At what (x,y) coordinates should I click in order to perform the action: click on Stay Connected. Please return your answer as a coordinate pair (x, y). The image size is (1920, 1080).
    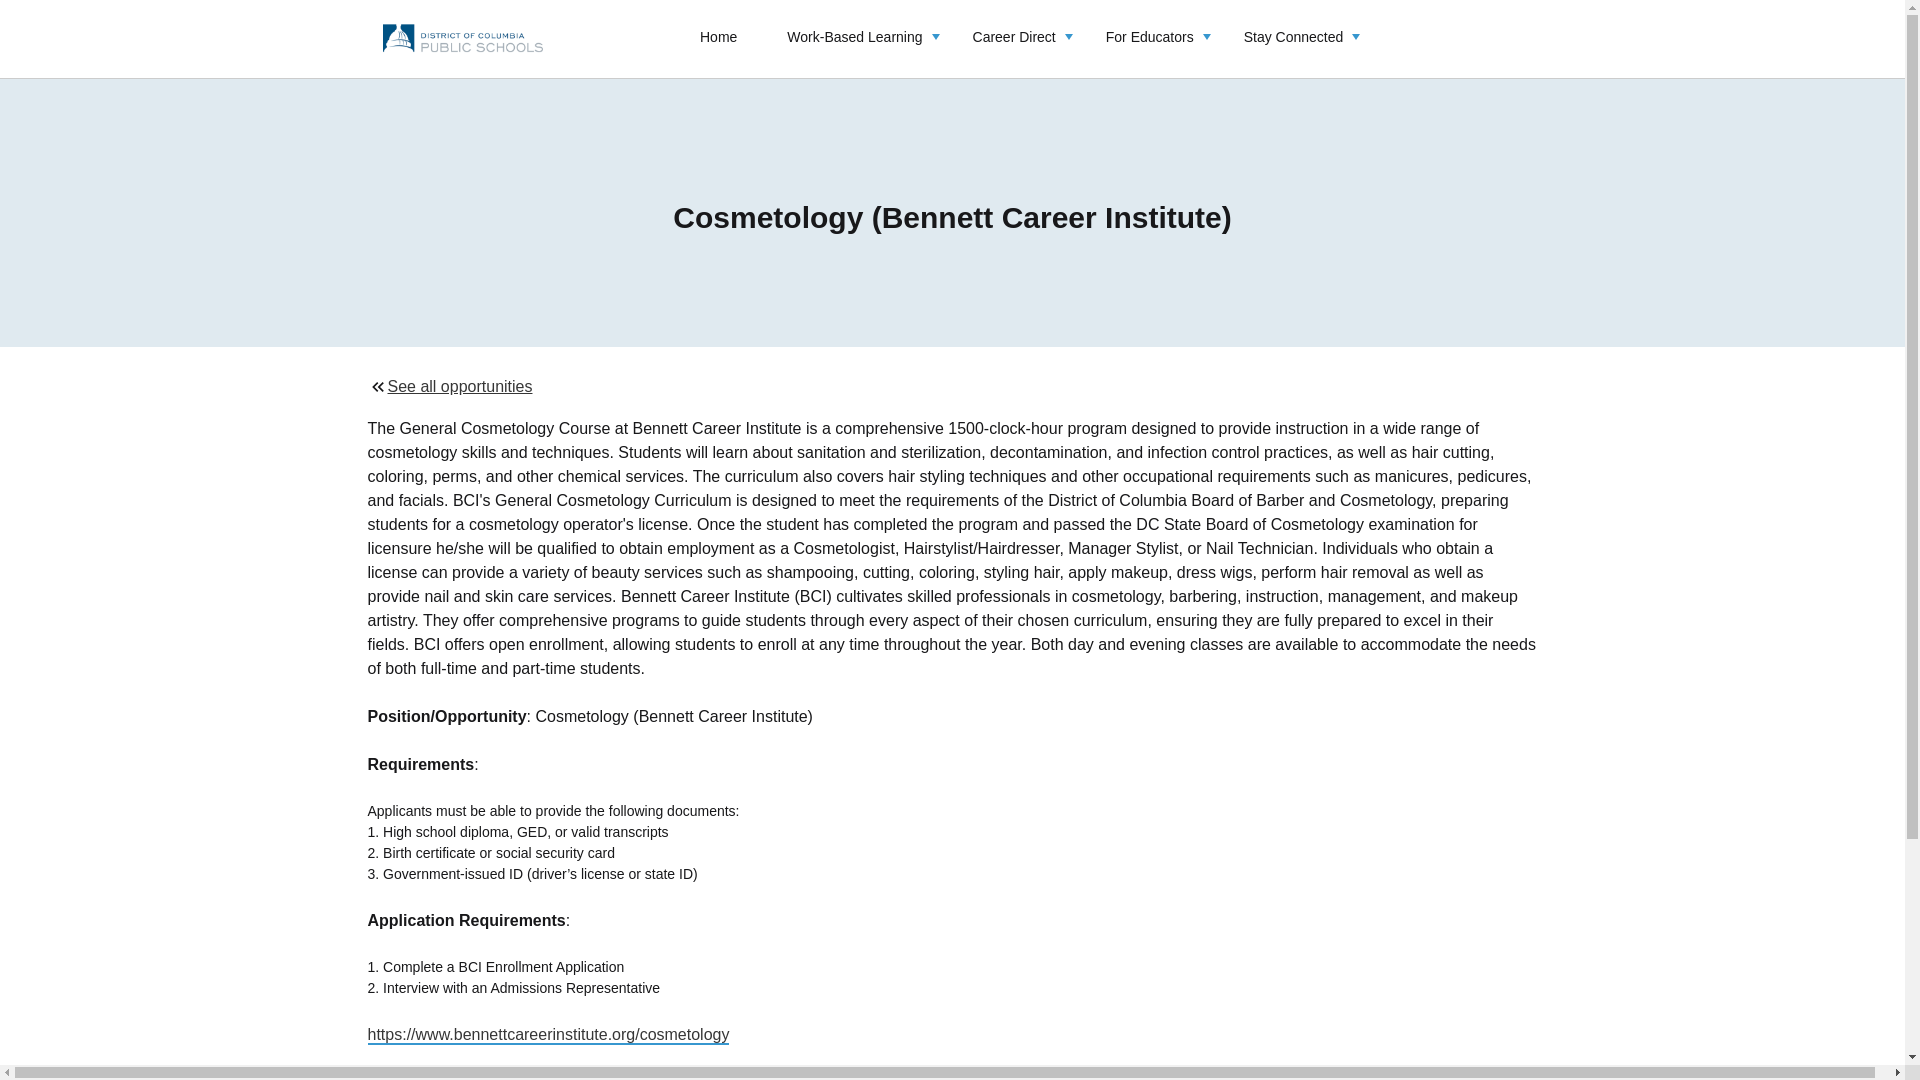
    Looking at the image, I should click on (1294, 38).